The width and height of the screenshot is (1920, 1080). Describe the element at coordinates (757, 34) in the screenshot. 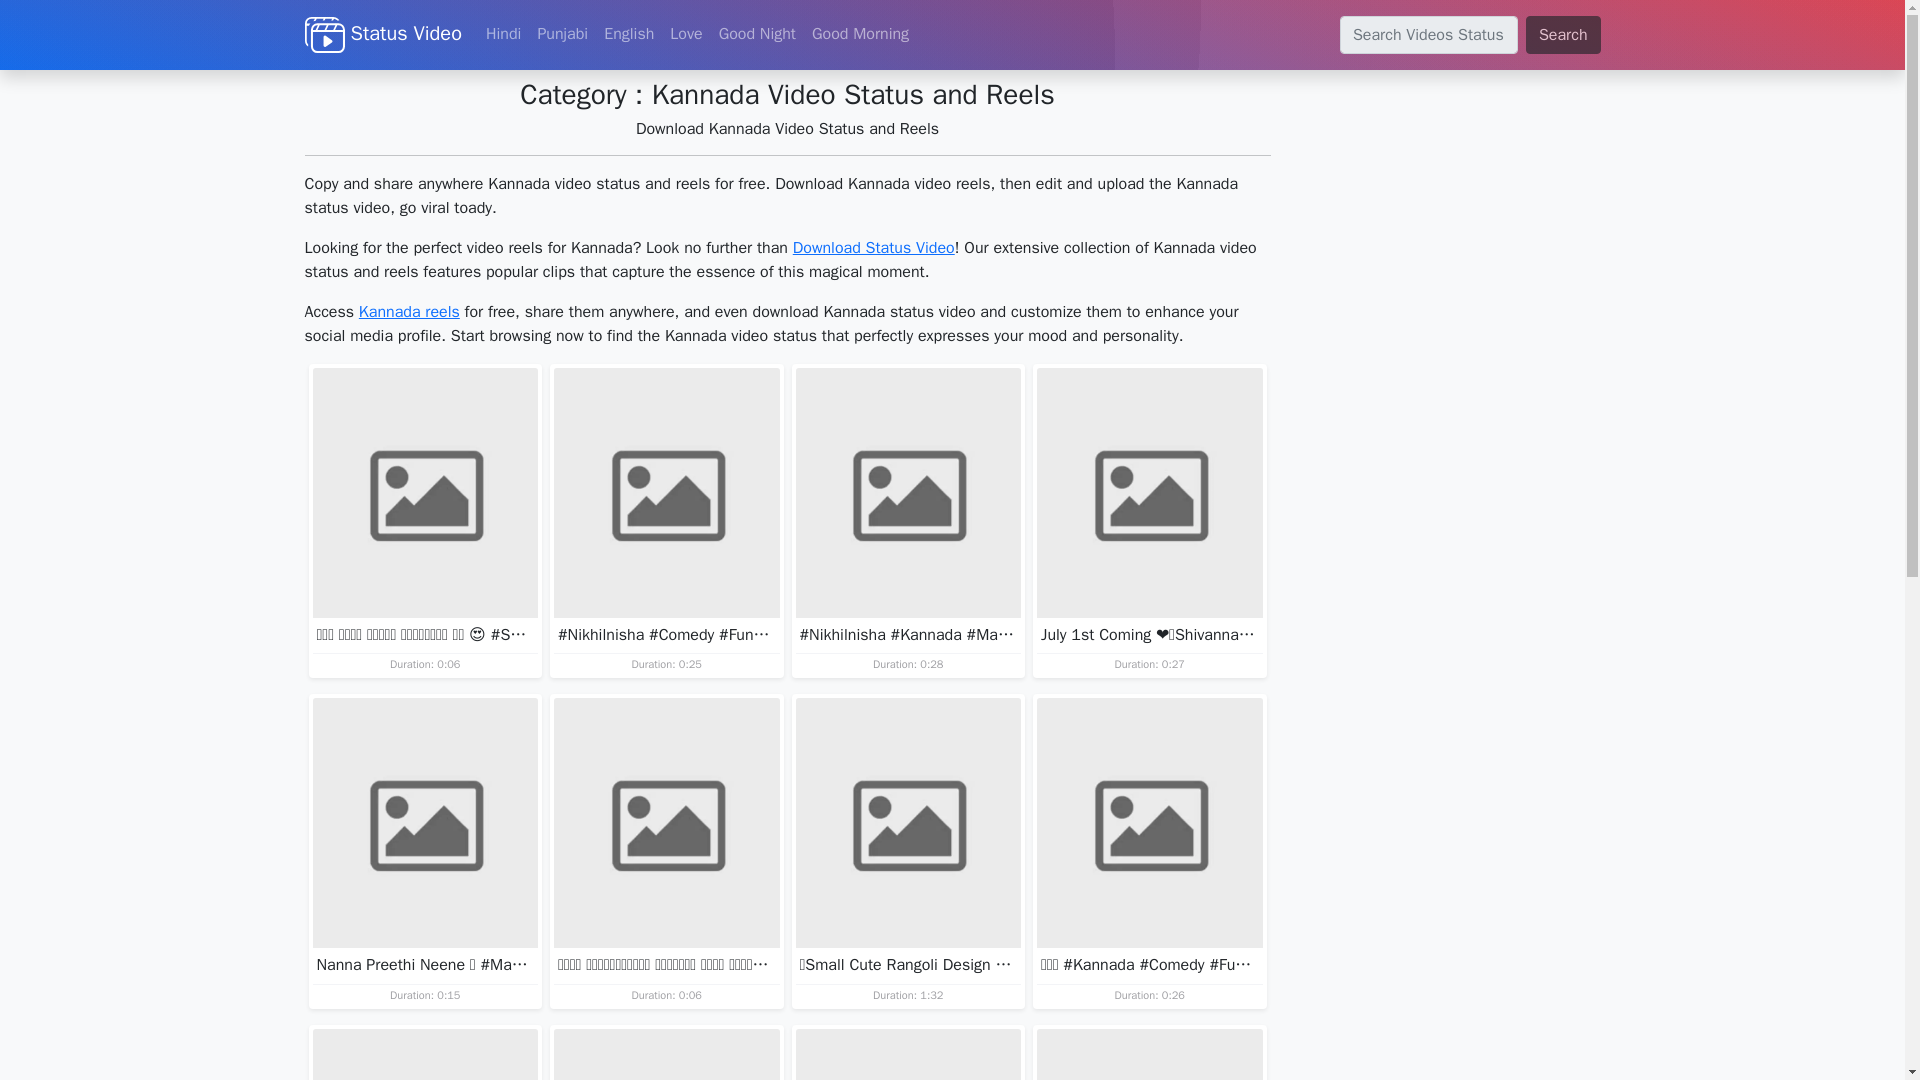

I see `Good Night` at that location.